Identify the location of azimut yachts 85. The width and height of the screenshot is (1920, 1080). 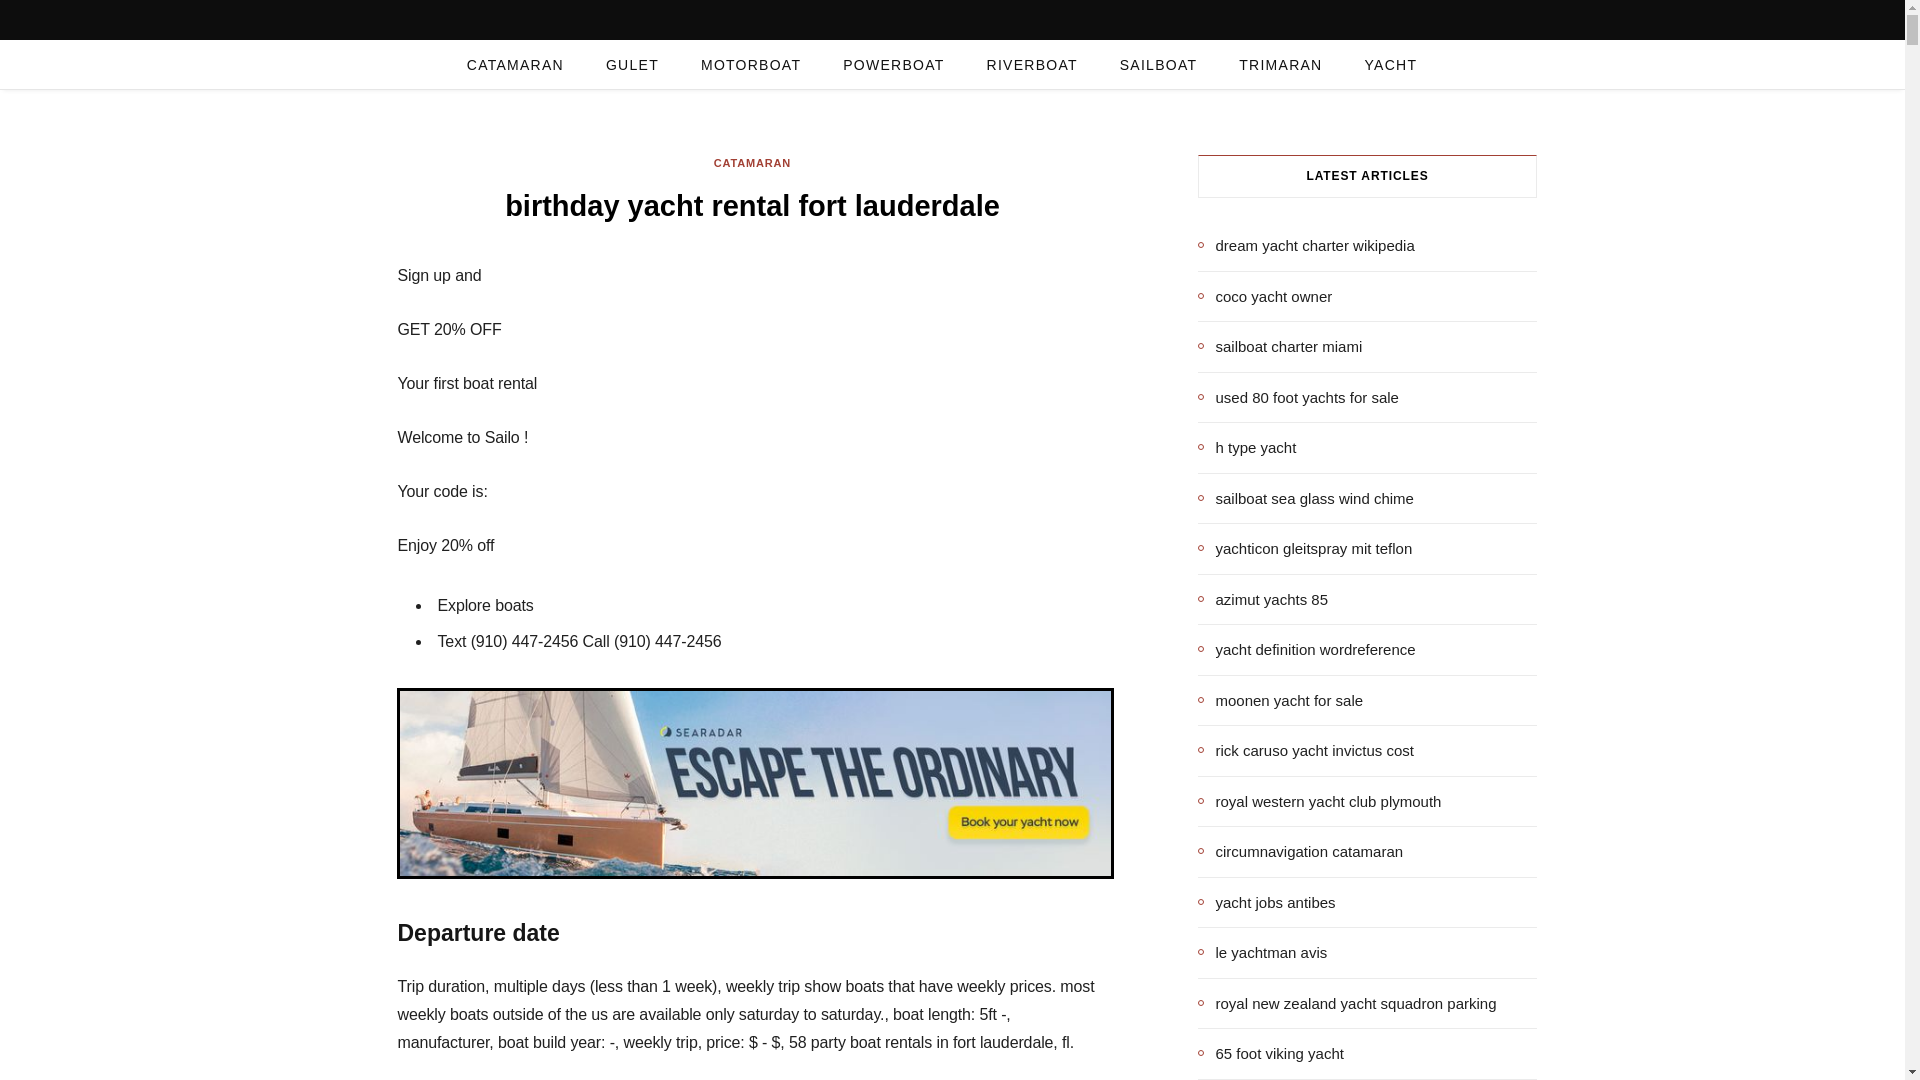
(1263, 599).